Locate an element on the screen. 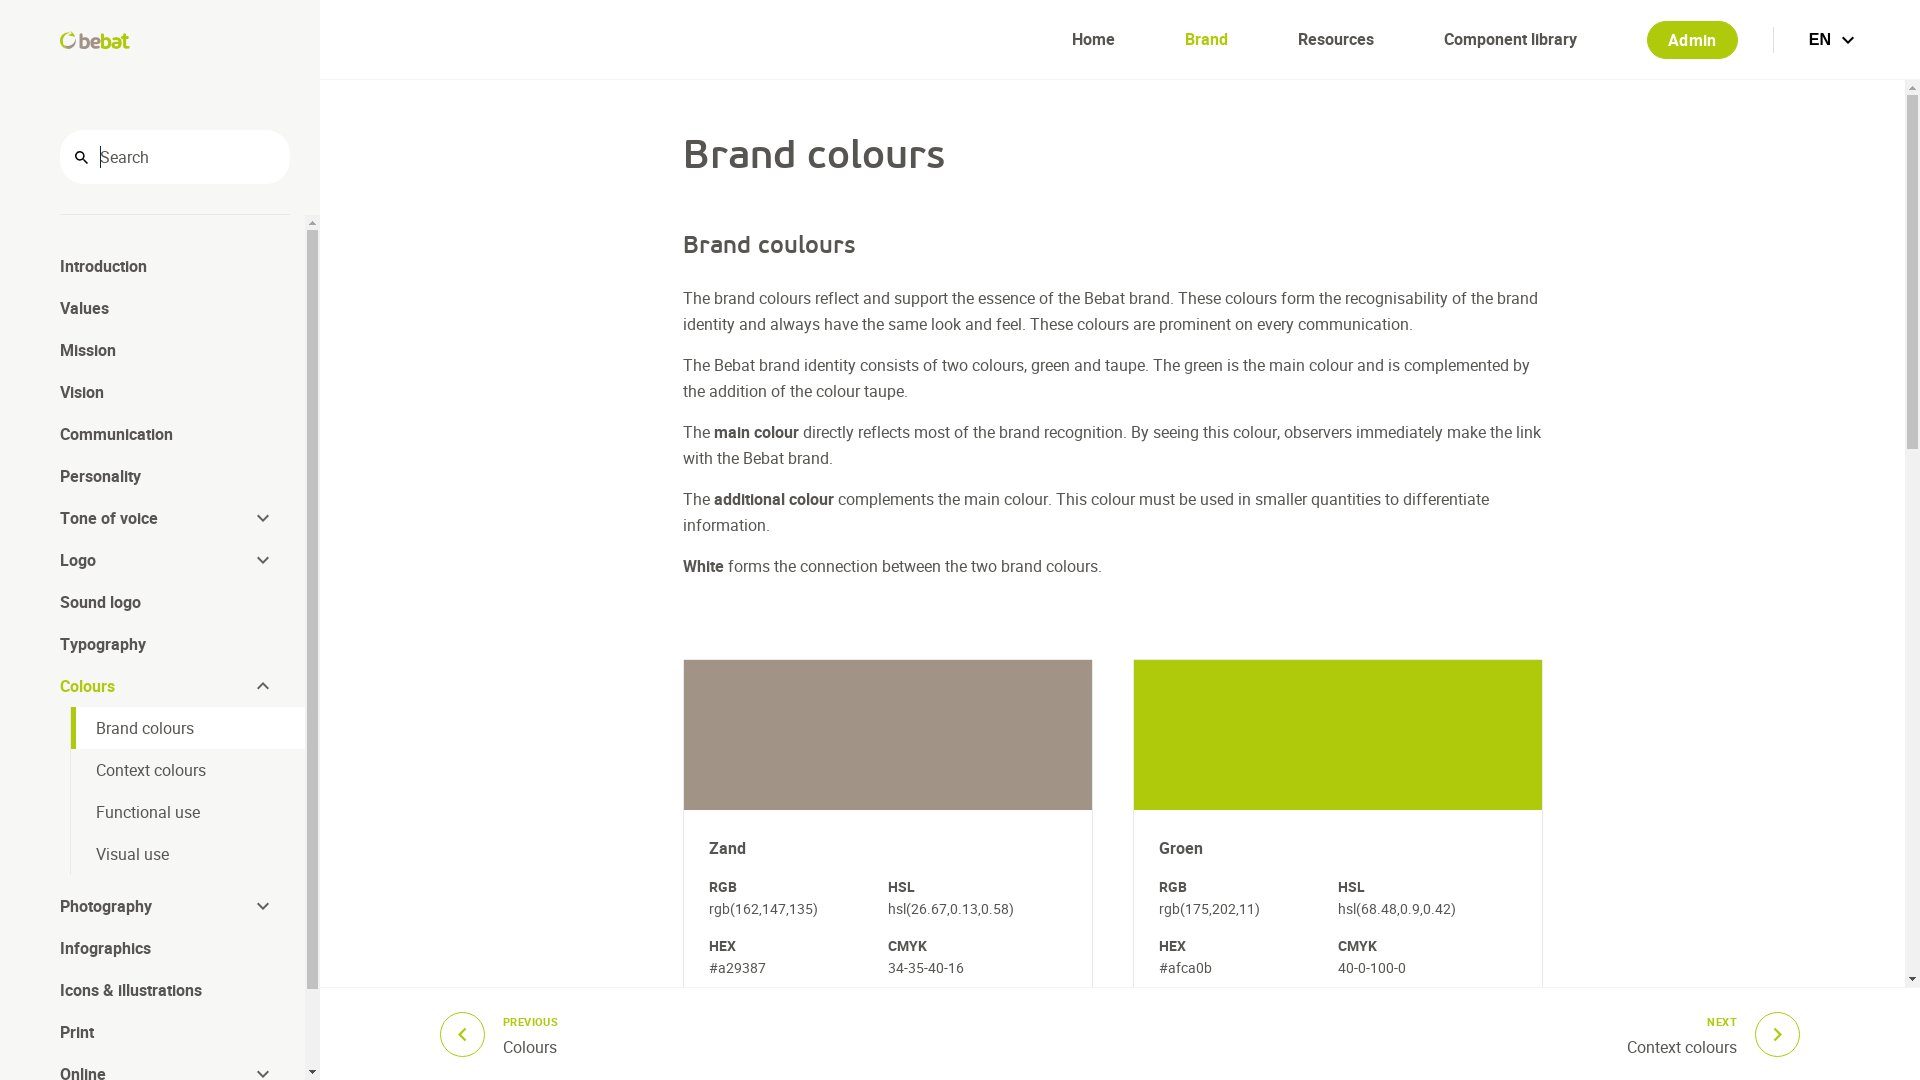 The height and width of the screenshot is (1080, 1920). Vision is located at coordinates (168, 392).